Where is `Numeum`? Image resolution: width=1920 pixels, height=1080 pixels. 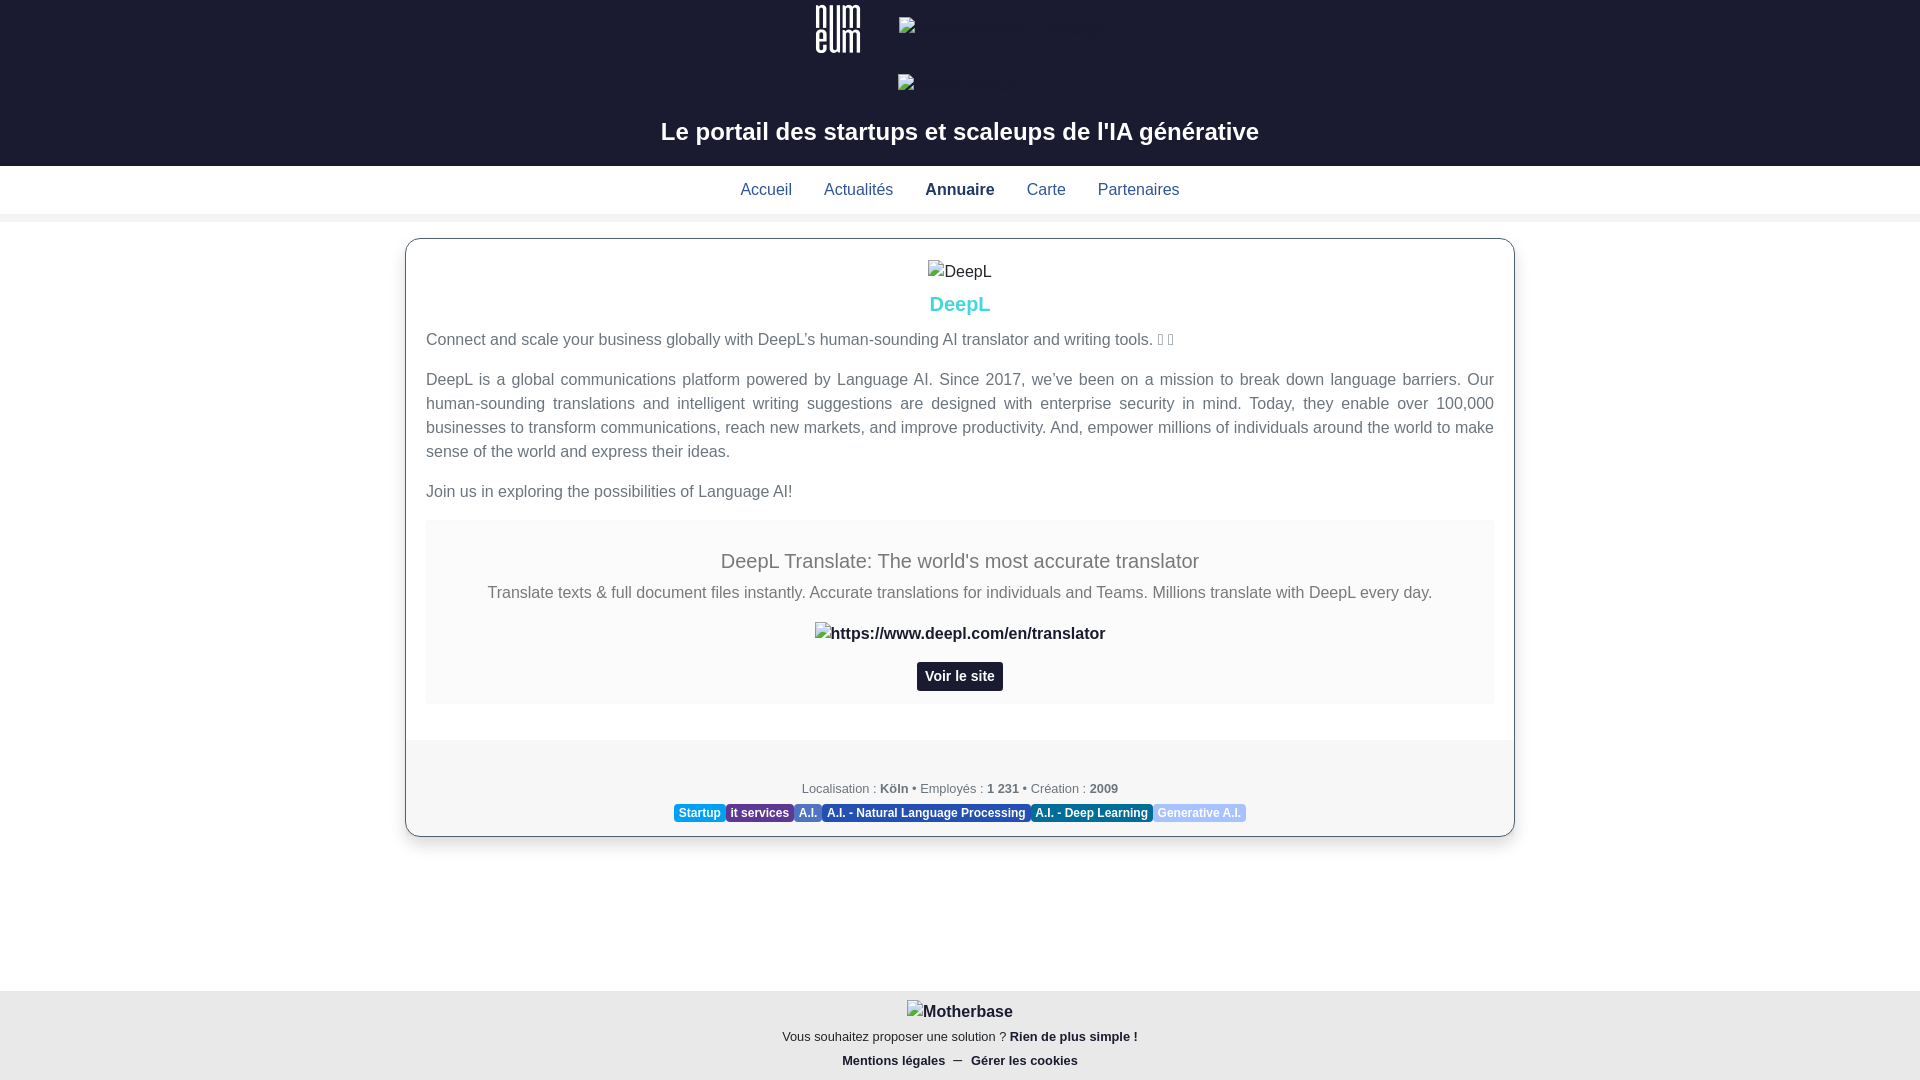 Numeum is located at coordinates (837, 29).